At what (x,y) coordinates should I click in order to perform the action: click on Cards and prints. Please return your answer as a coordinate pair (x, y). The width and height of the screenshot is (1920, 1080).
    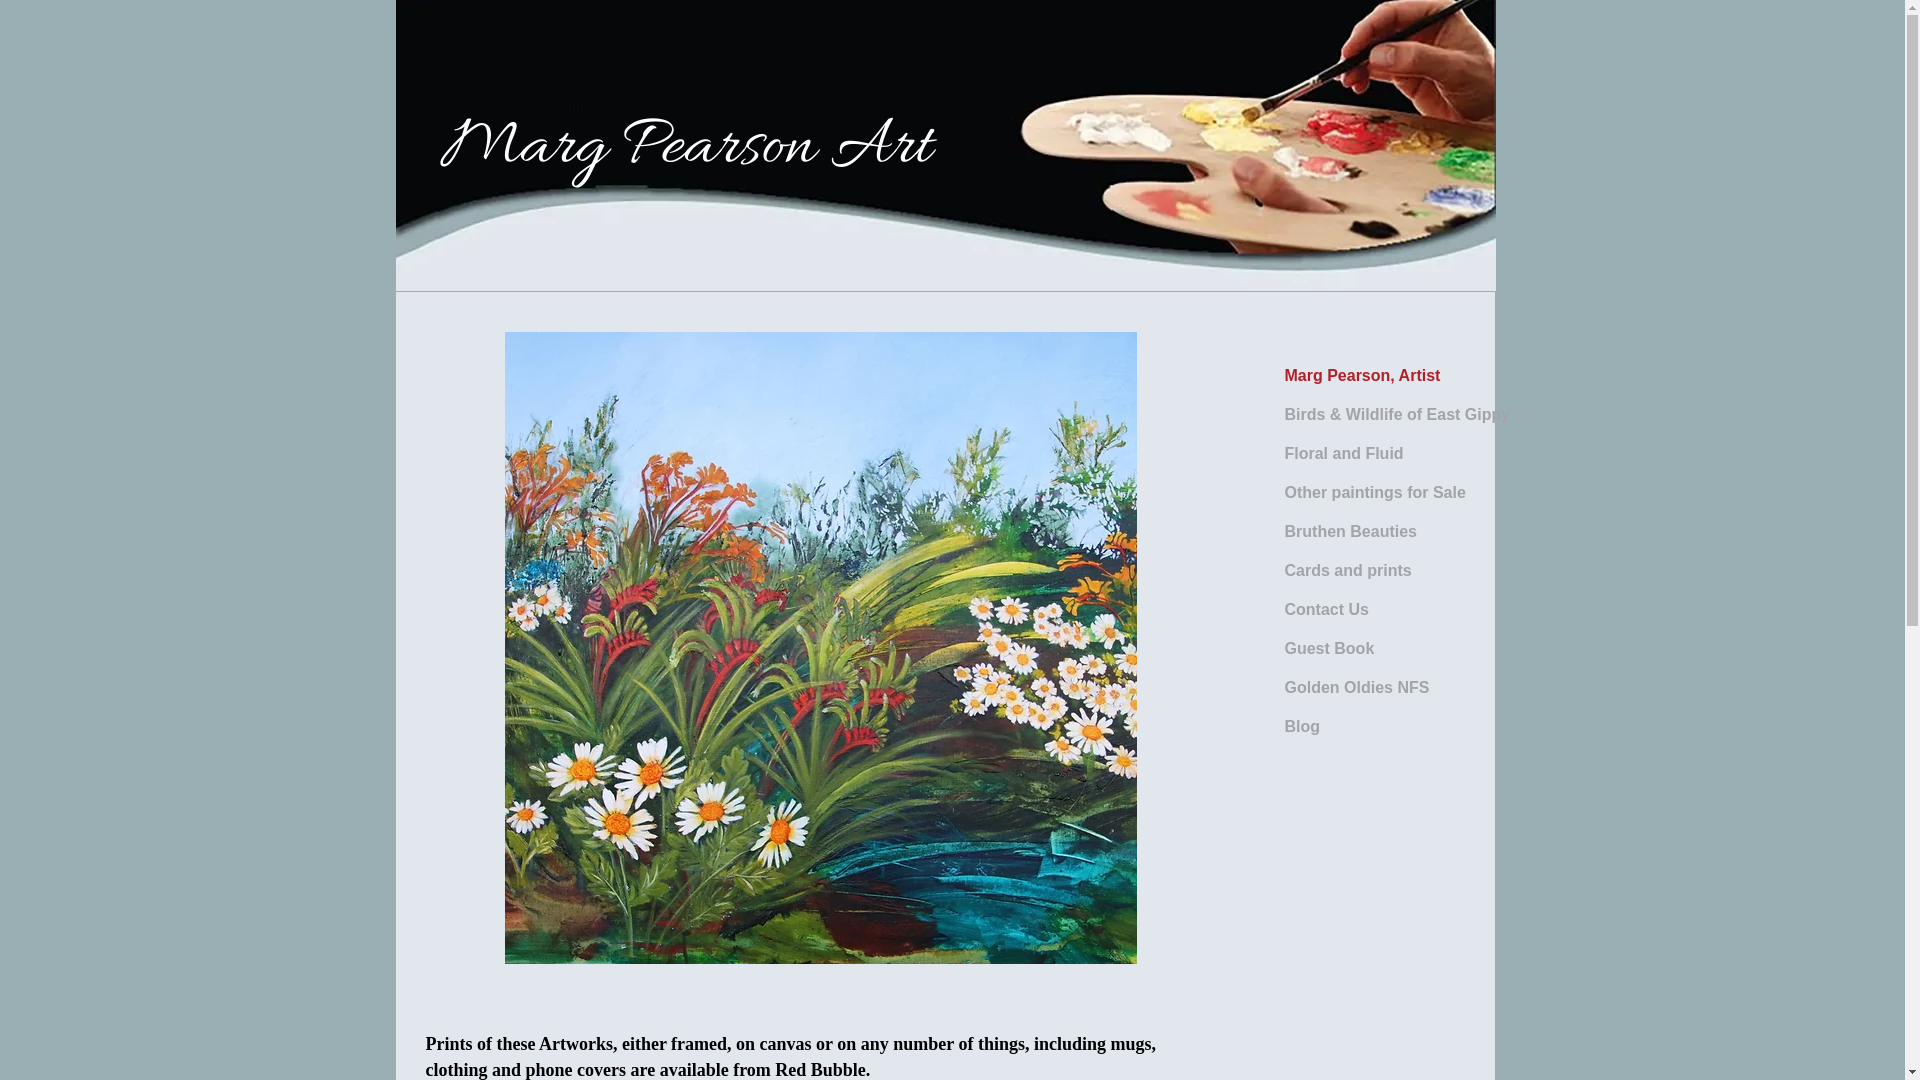
    Looking at the image, I should click on (1348, 571).